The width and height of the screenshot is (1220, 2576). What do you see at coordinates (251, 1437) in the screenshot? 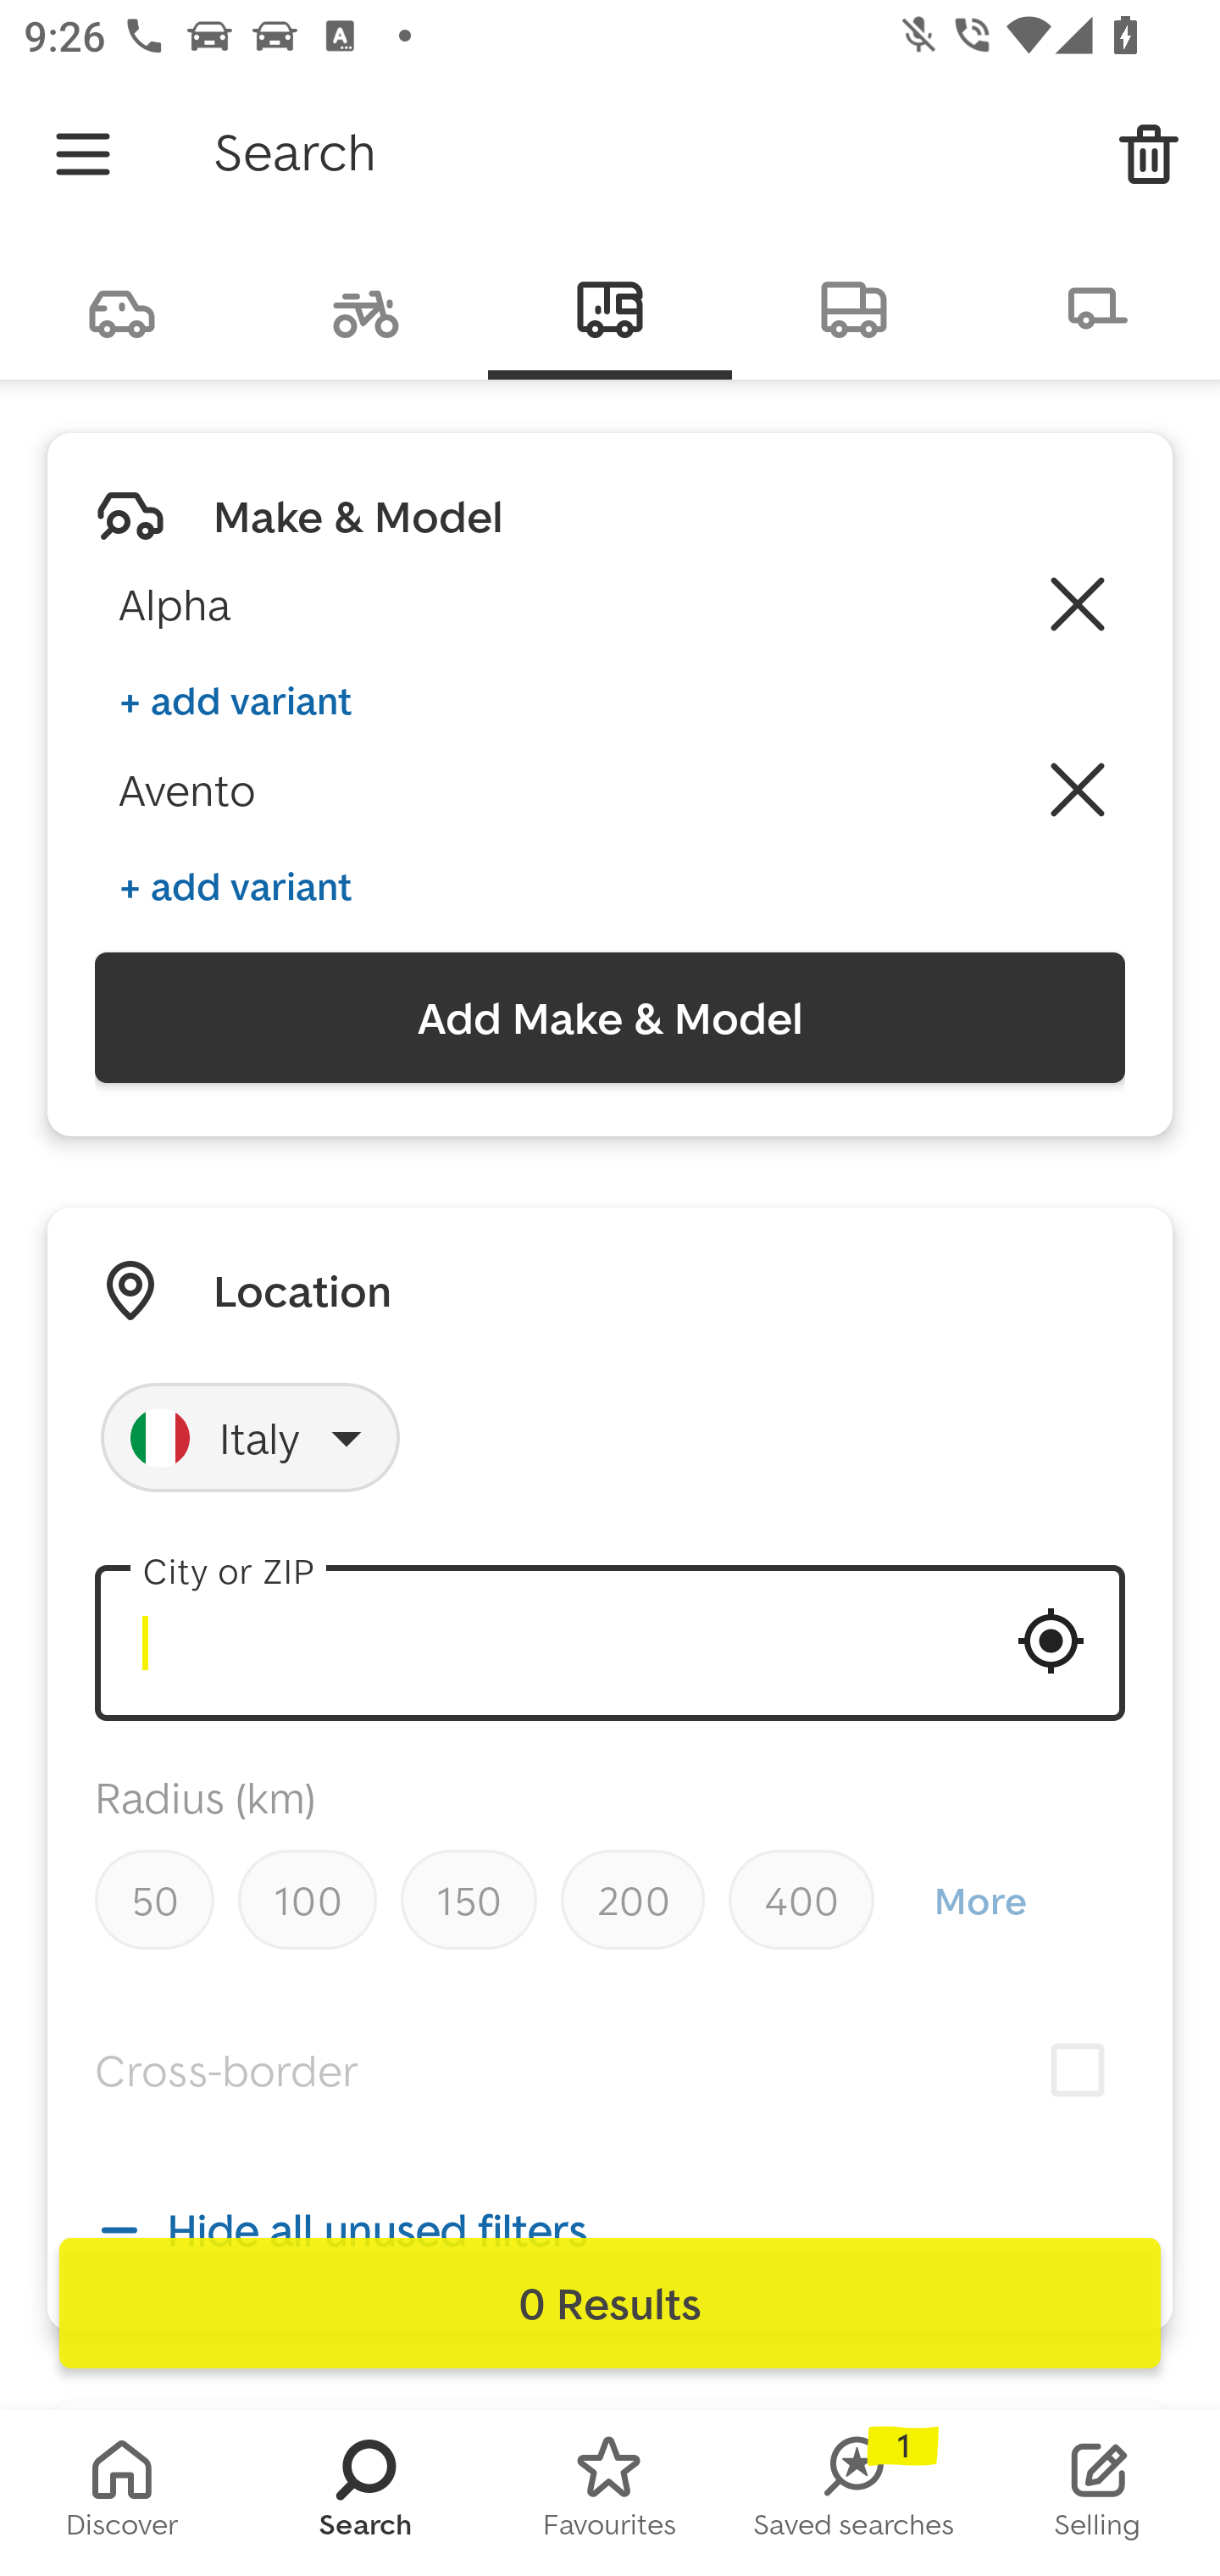
I see `Italy` at bounding box center [251, 1437].